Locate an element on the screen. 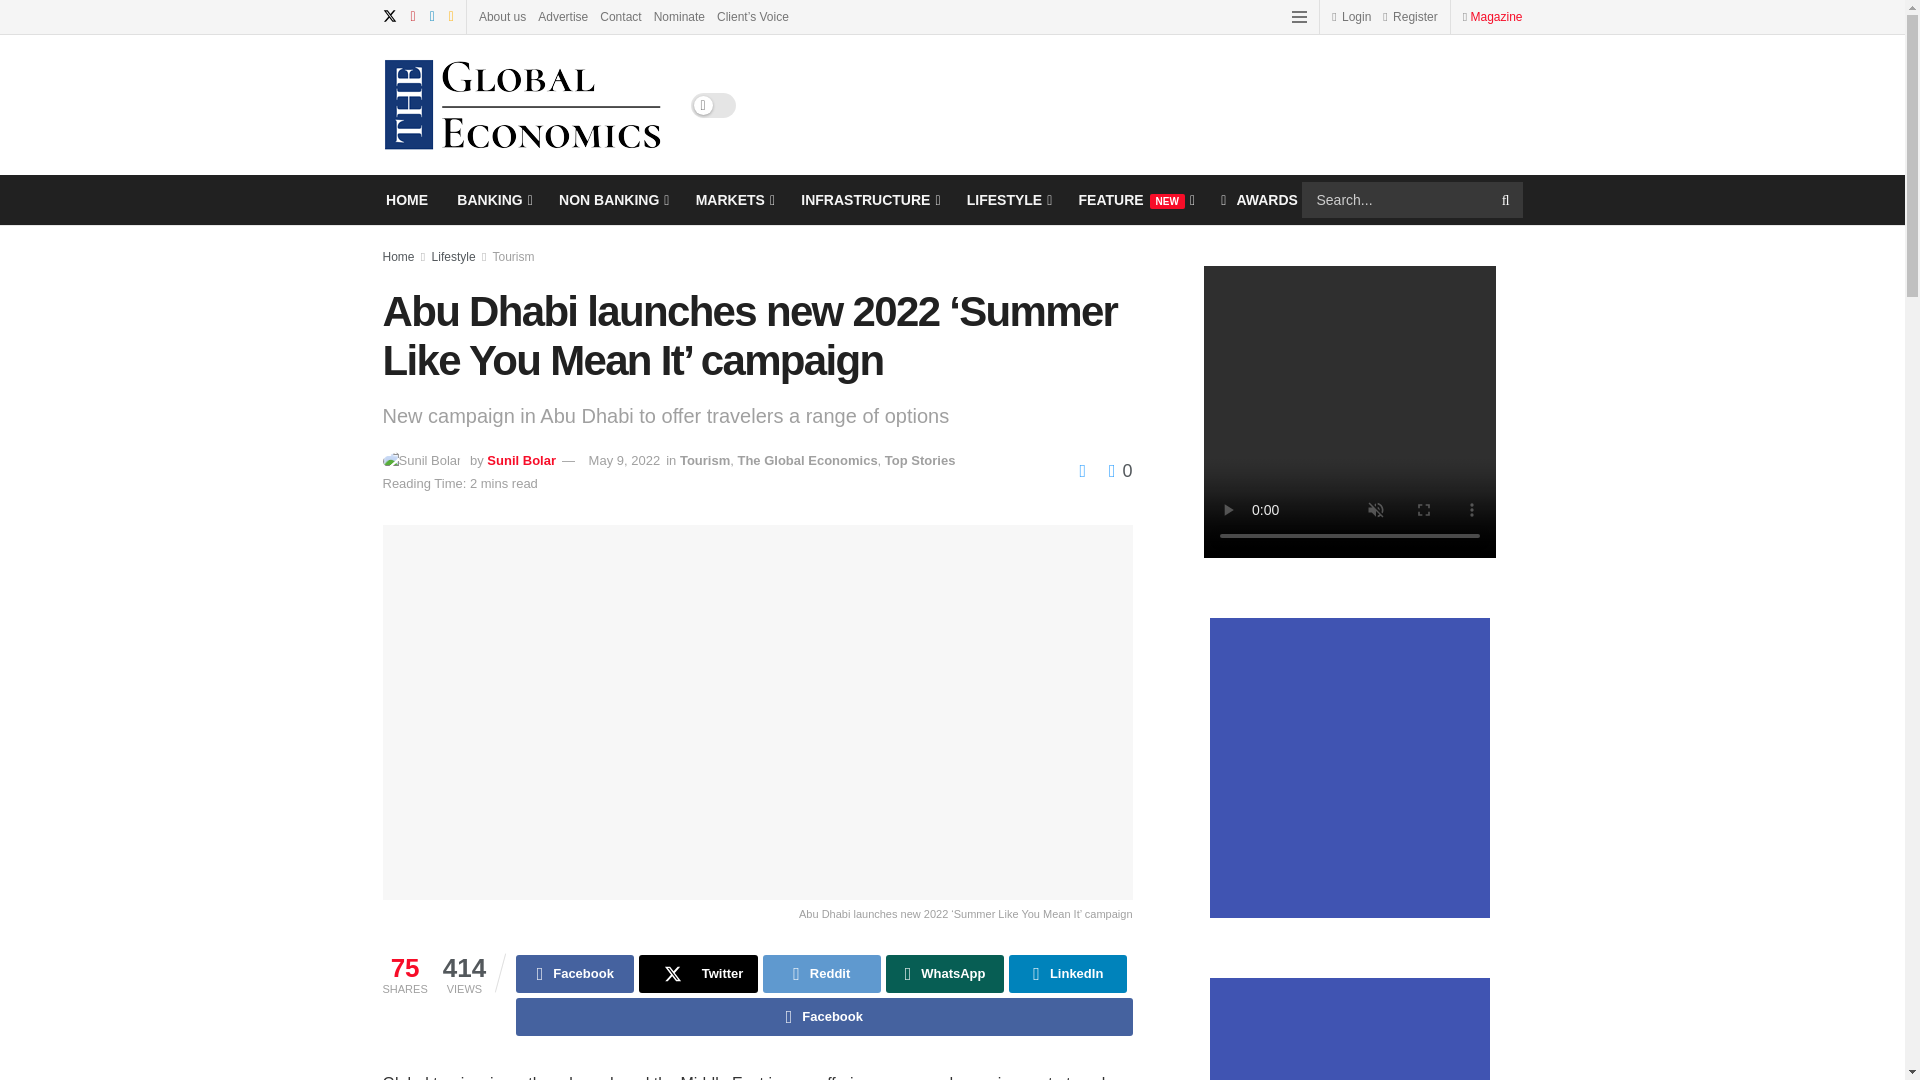 The width and height of the screenshot is (1920, 1080). Advertise is located at coordinates (562, 16).